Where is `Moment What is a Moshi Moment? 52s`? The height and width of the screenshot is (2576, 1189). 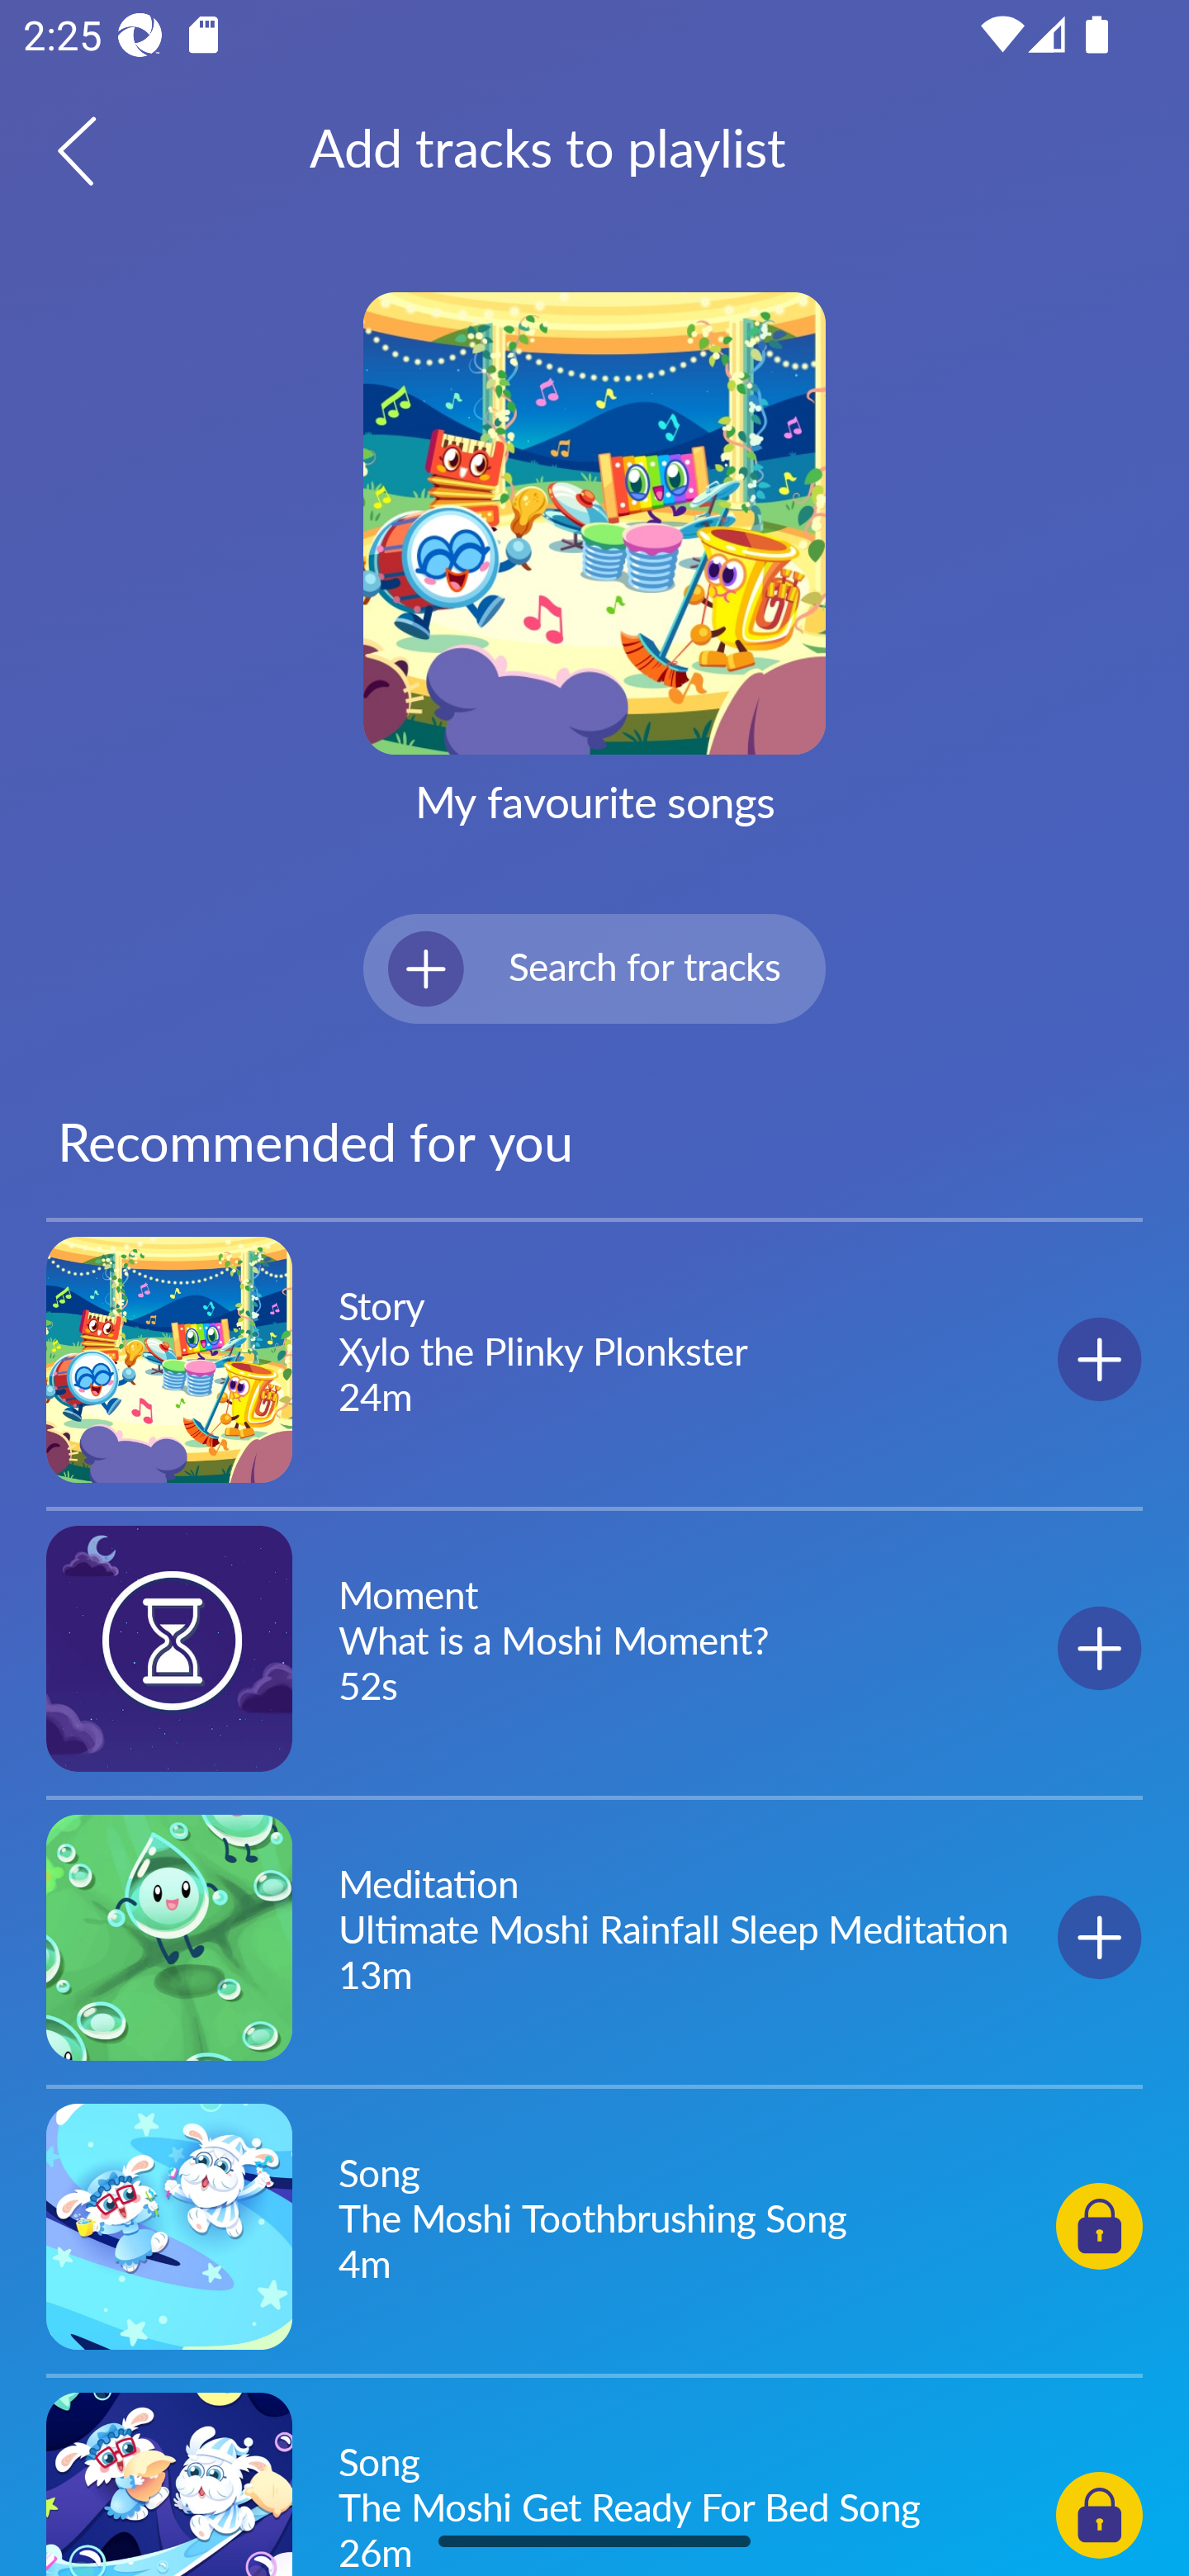 Moment What is a Moshi Moment? 52s is located at coordinates (594, 1648).